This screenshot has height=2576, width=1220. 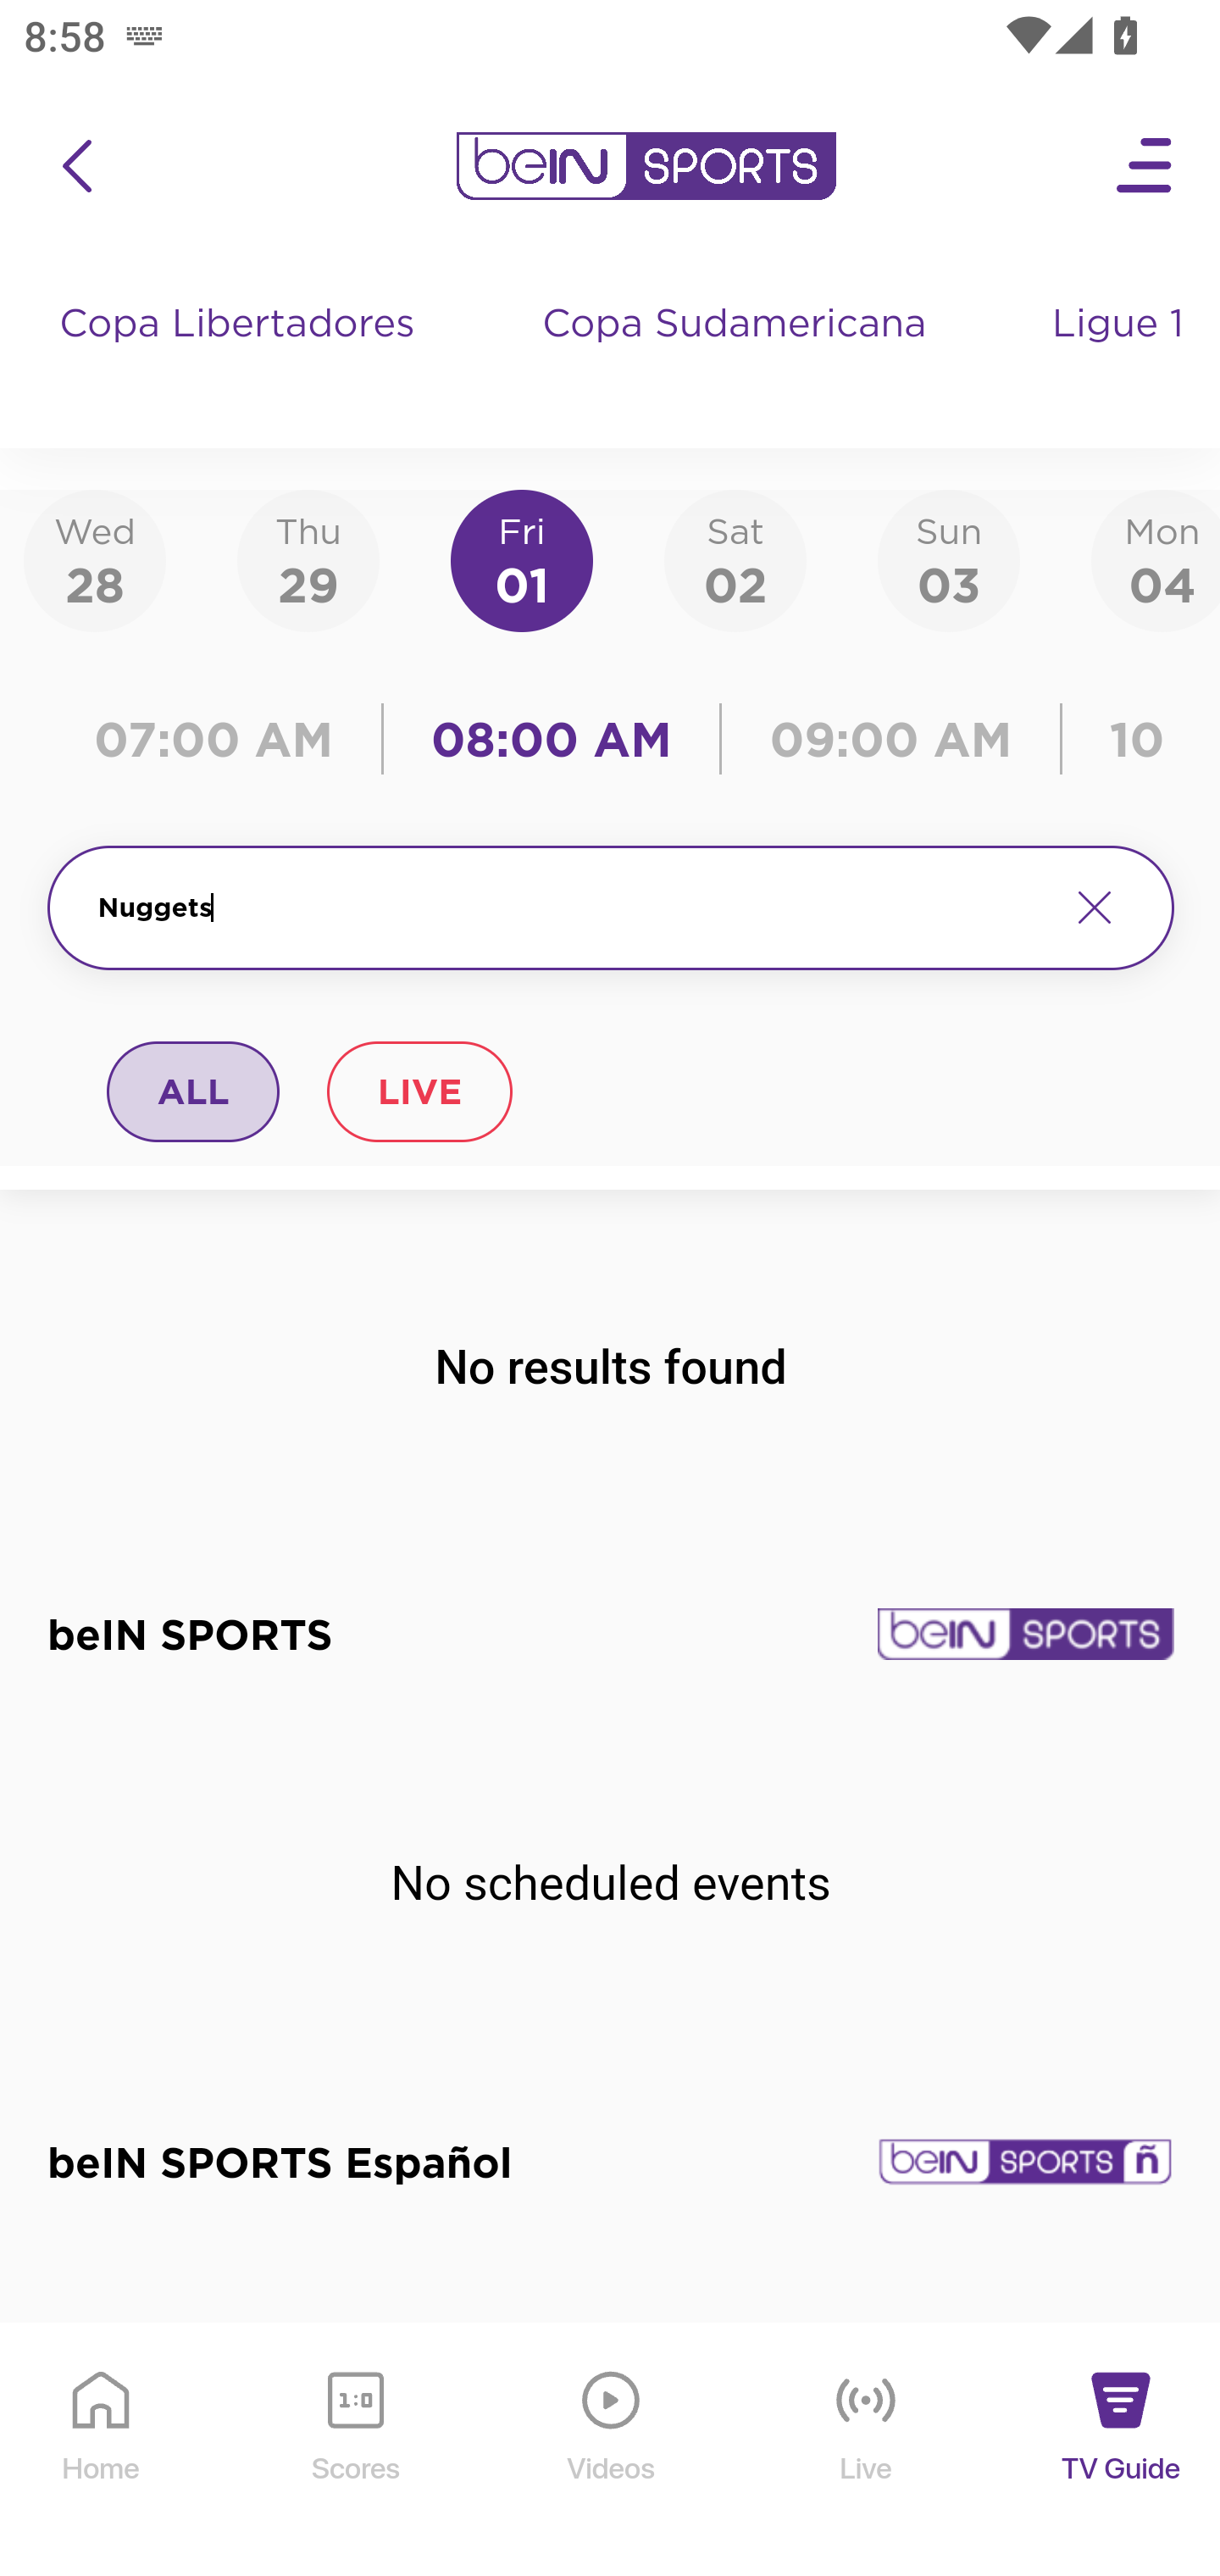 What do you see at coordinates (1121, 356) in the screenshot?
I see `Ligue 1` at bounding box center [1121, 356].